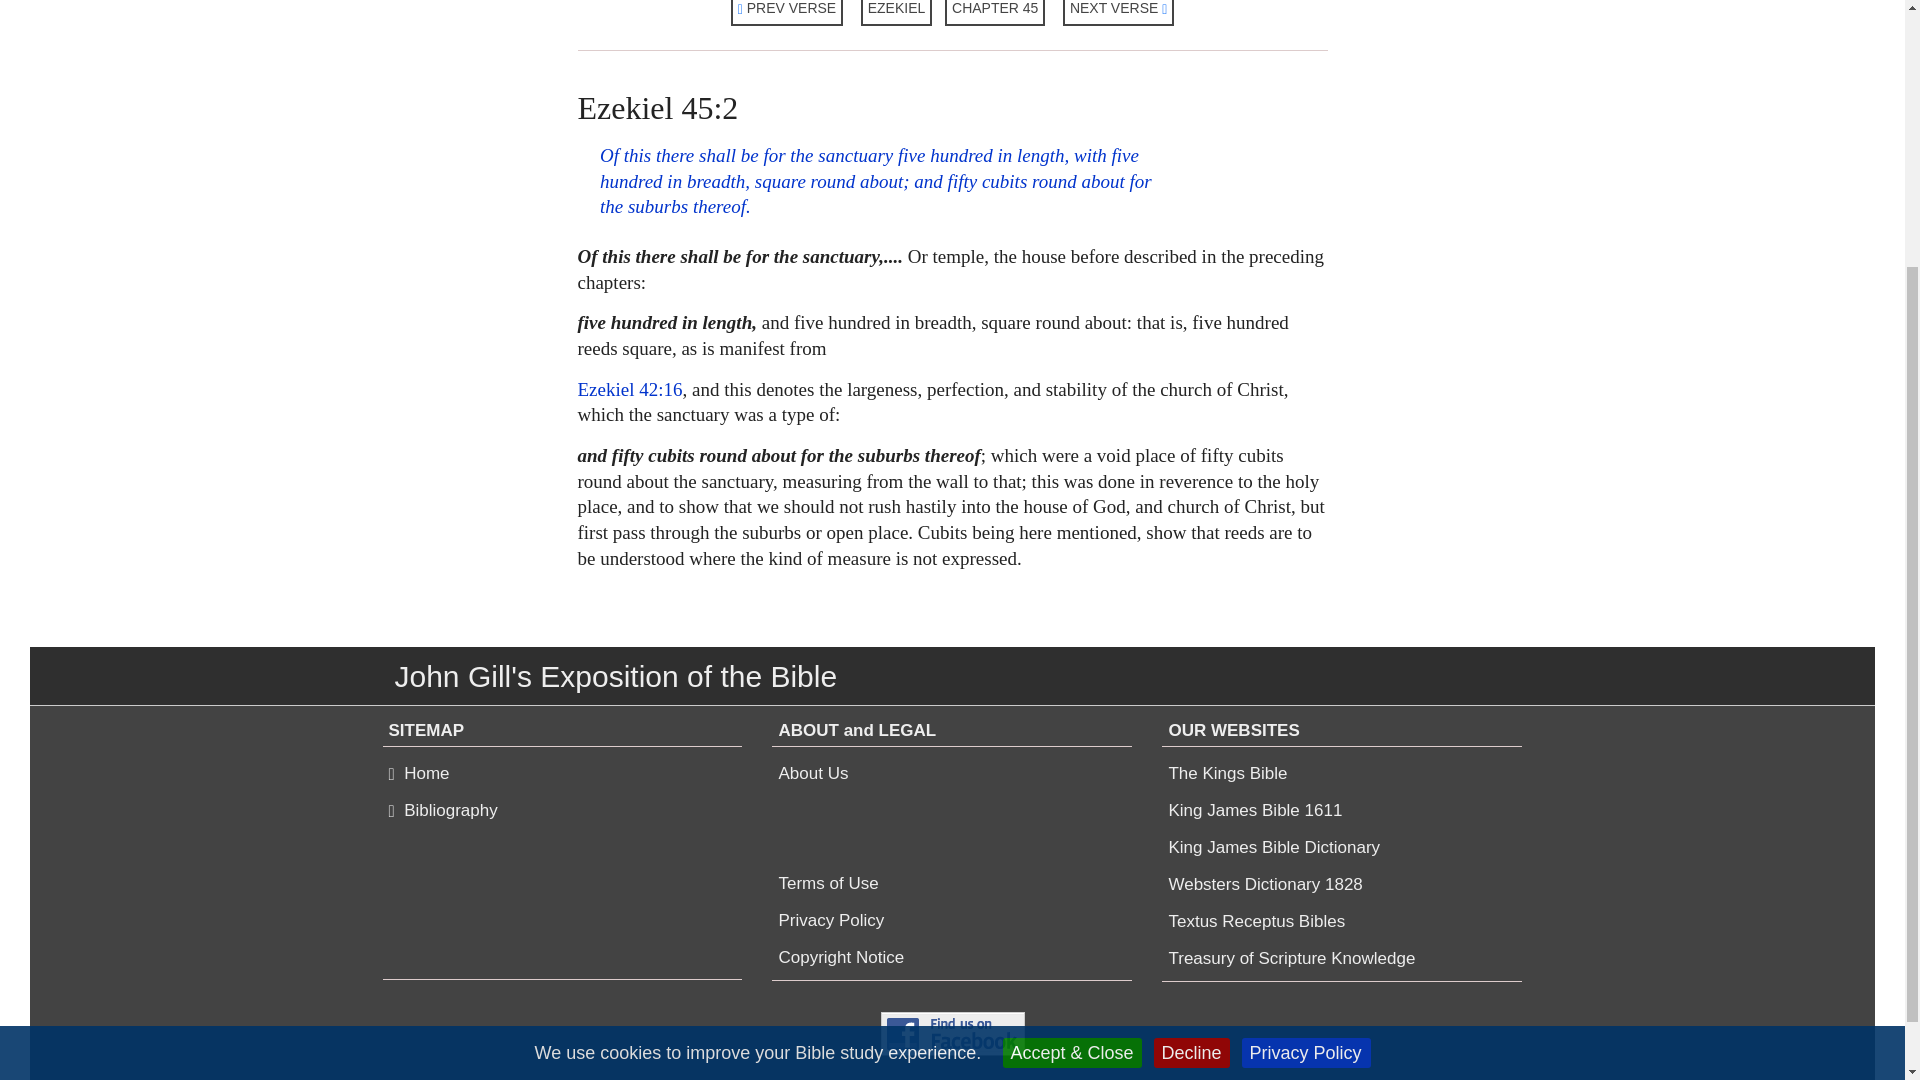 The width and height of the screenshot is (1920, 1080). I want to click on King James Bible 1611, so click(1254, 810).